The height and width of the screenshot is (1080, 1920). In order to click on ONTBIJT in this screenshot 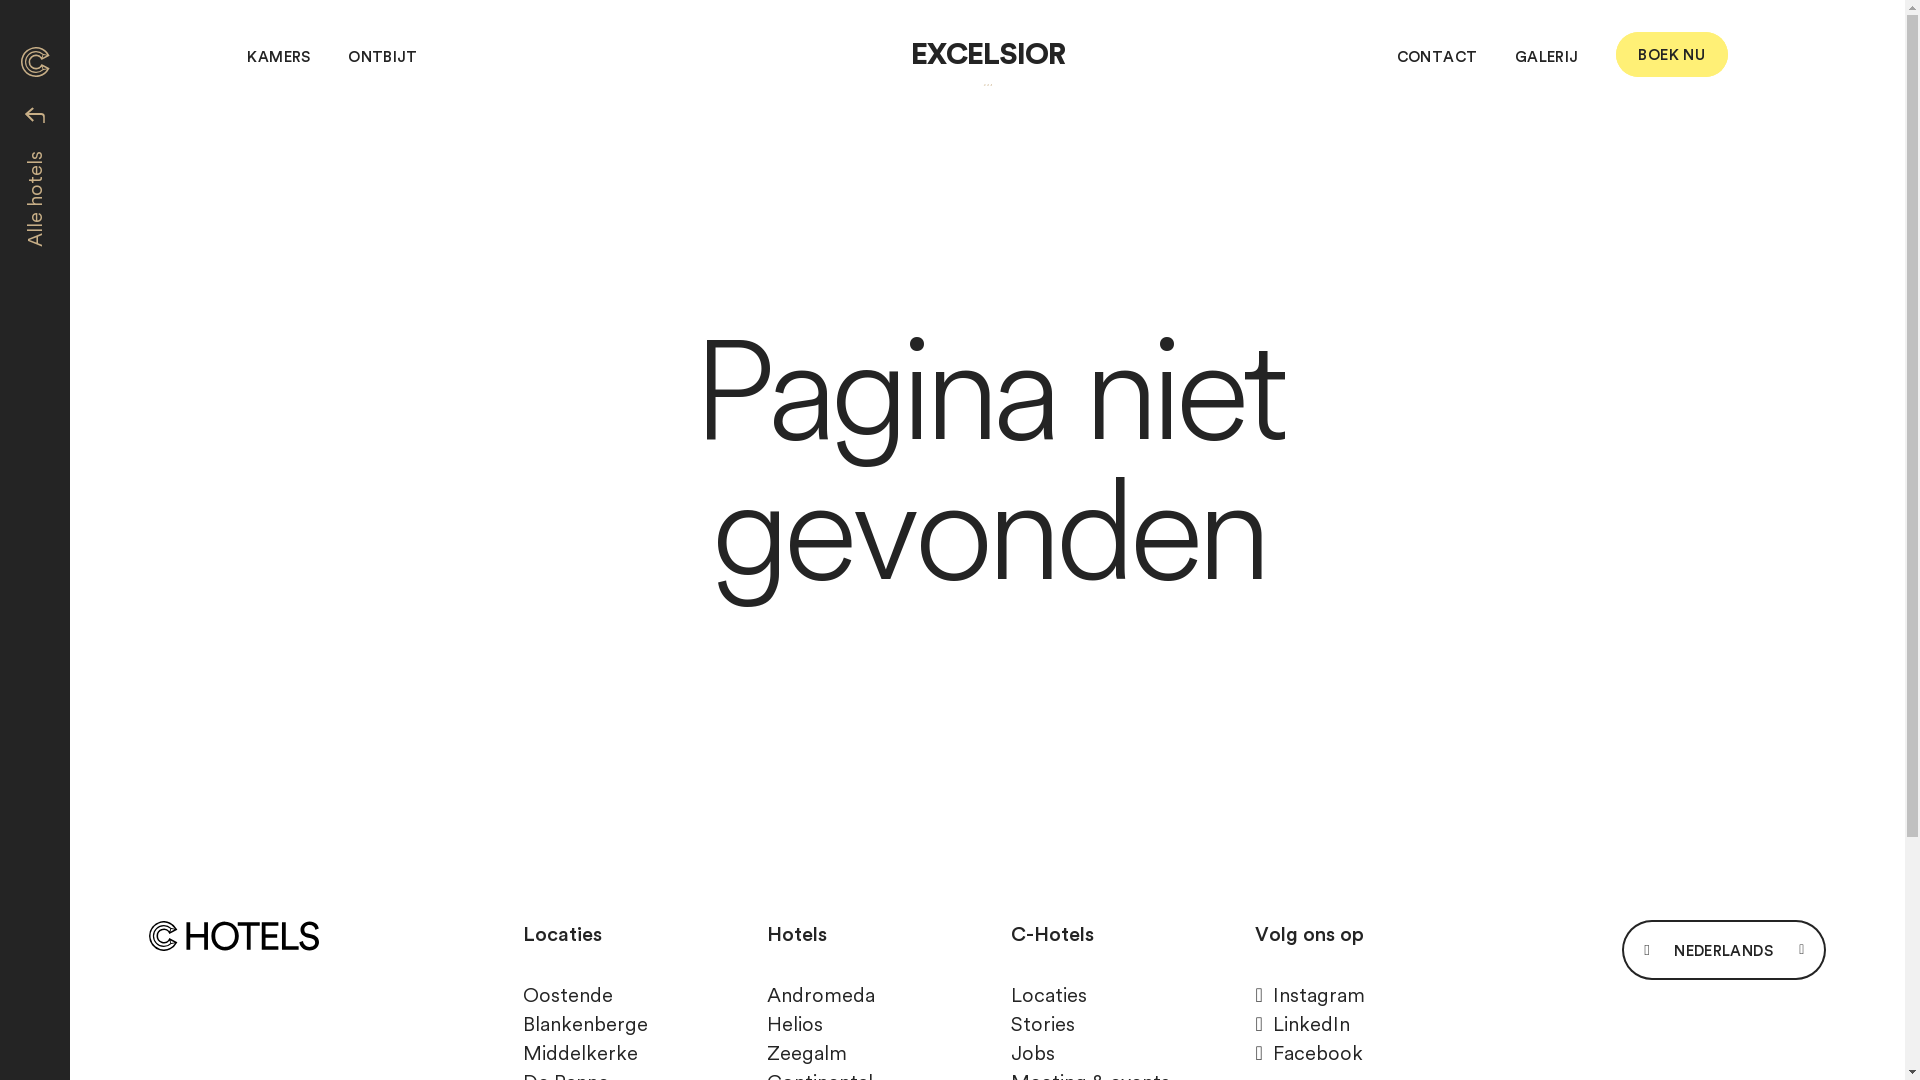, I will do `click(383, 56)`.